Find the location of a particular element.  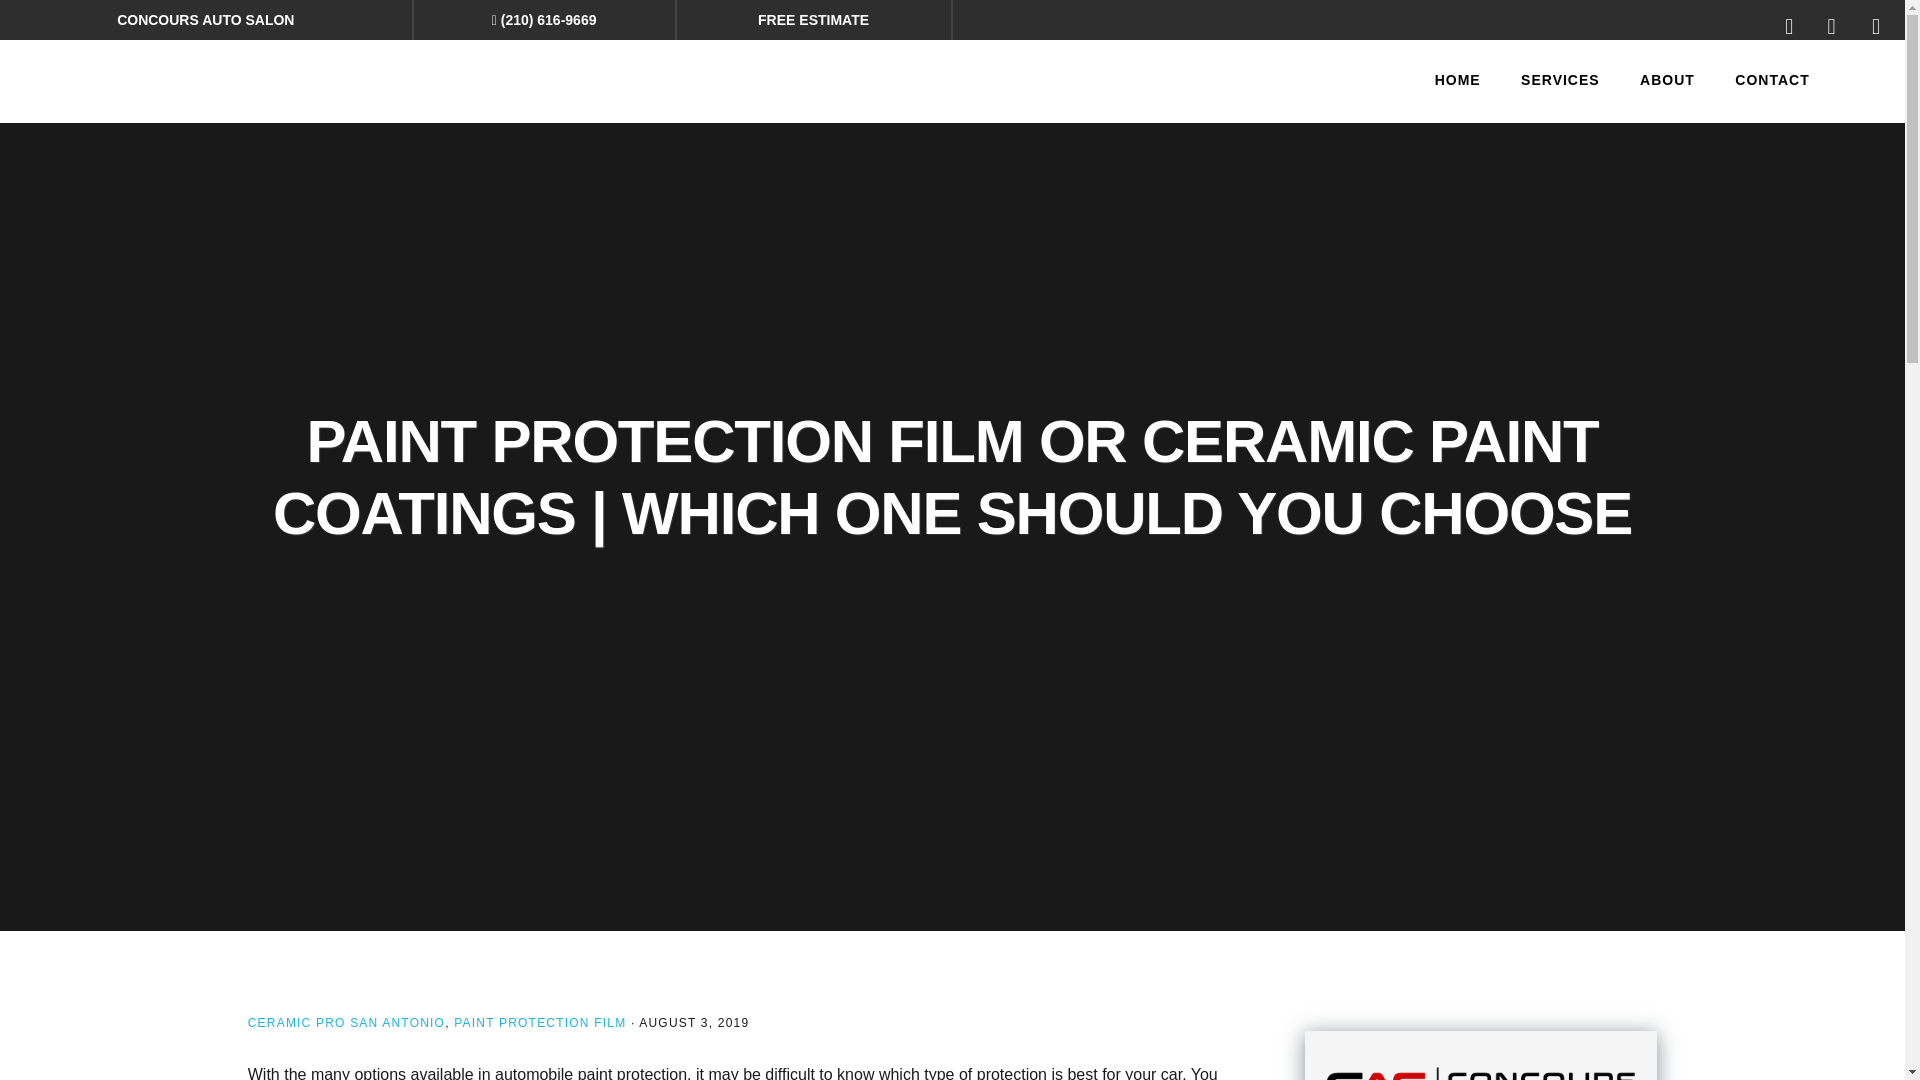

Concours Auto Salon is located at coordinates (194, 76).